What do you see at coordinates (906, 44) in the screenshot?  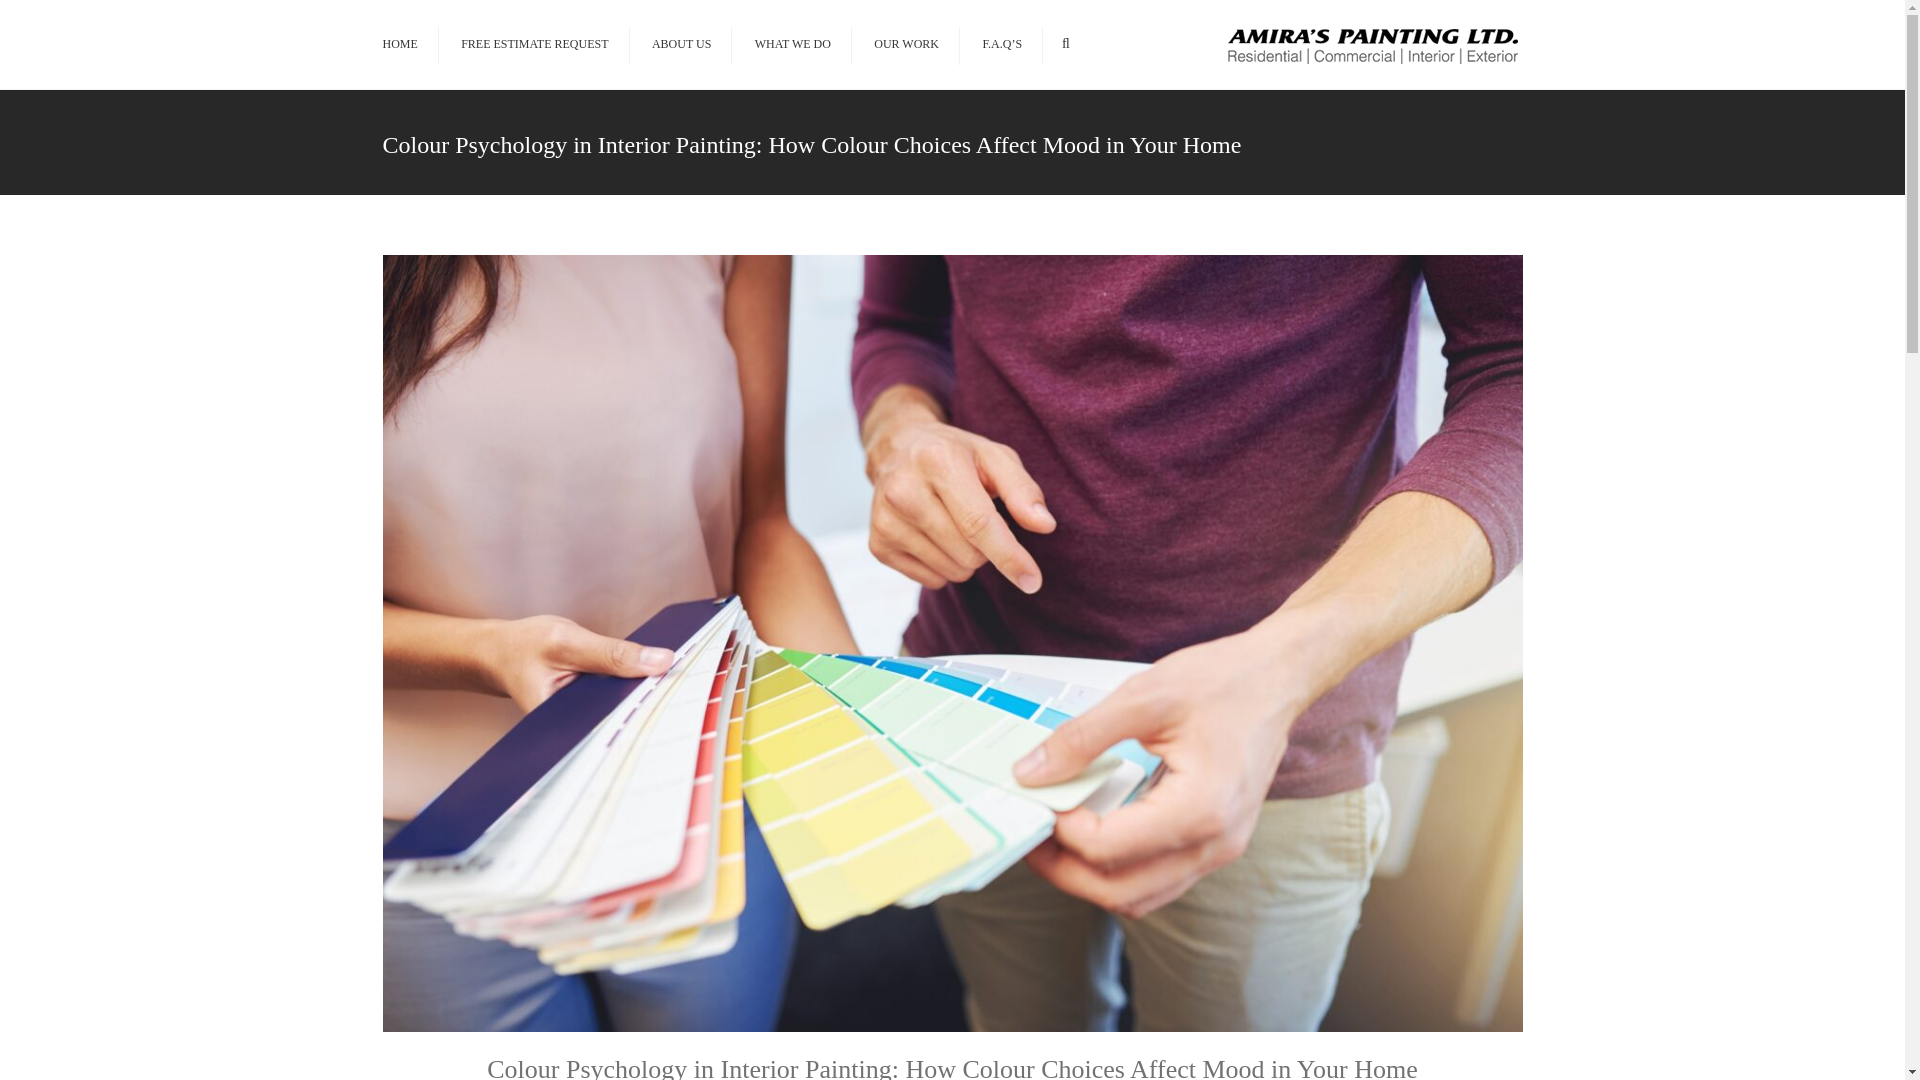 I see `OUR WORK` at bounding box center [906, 44].